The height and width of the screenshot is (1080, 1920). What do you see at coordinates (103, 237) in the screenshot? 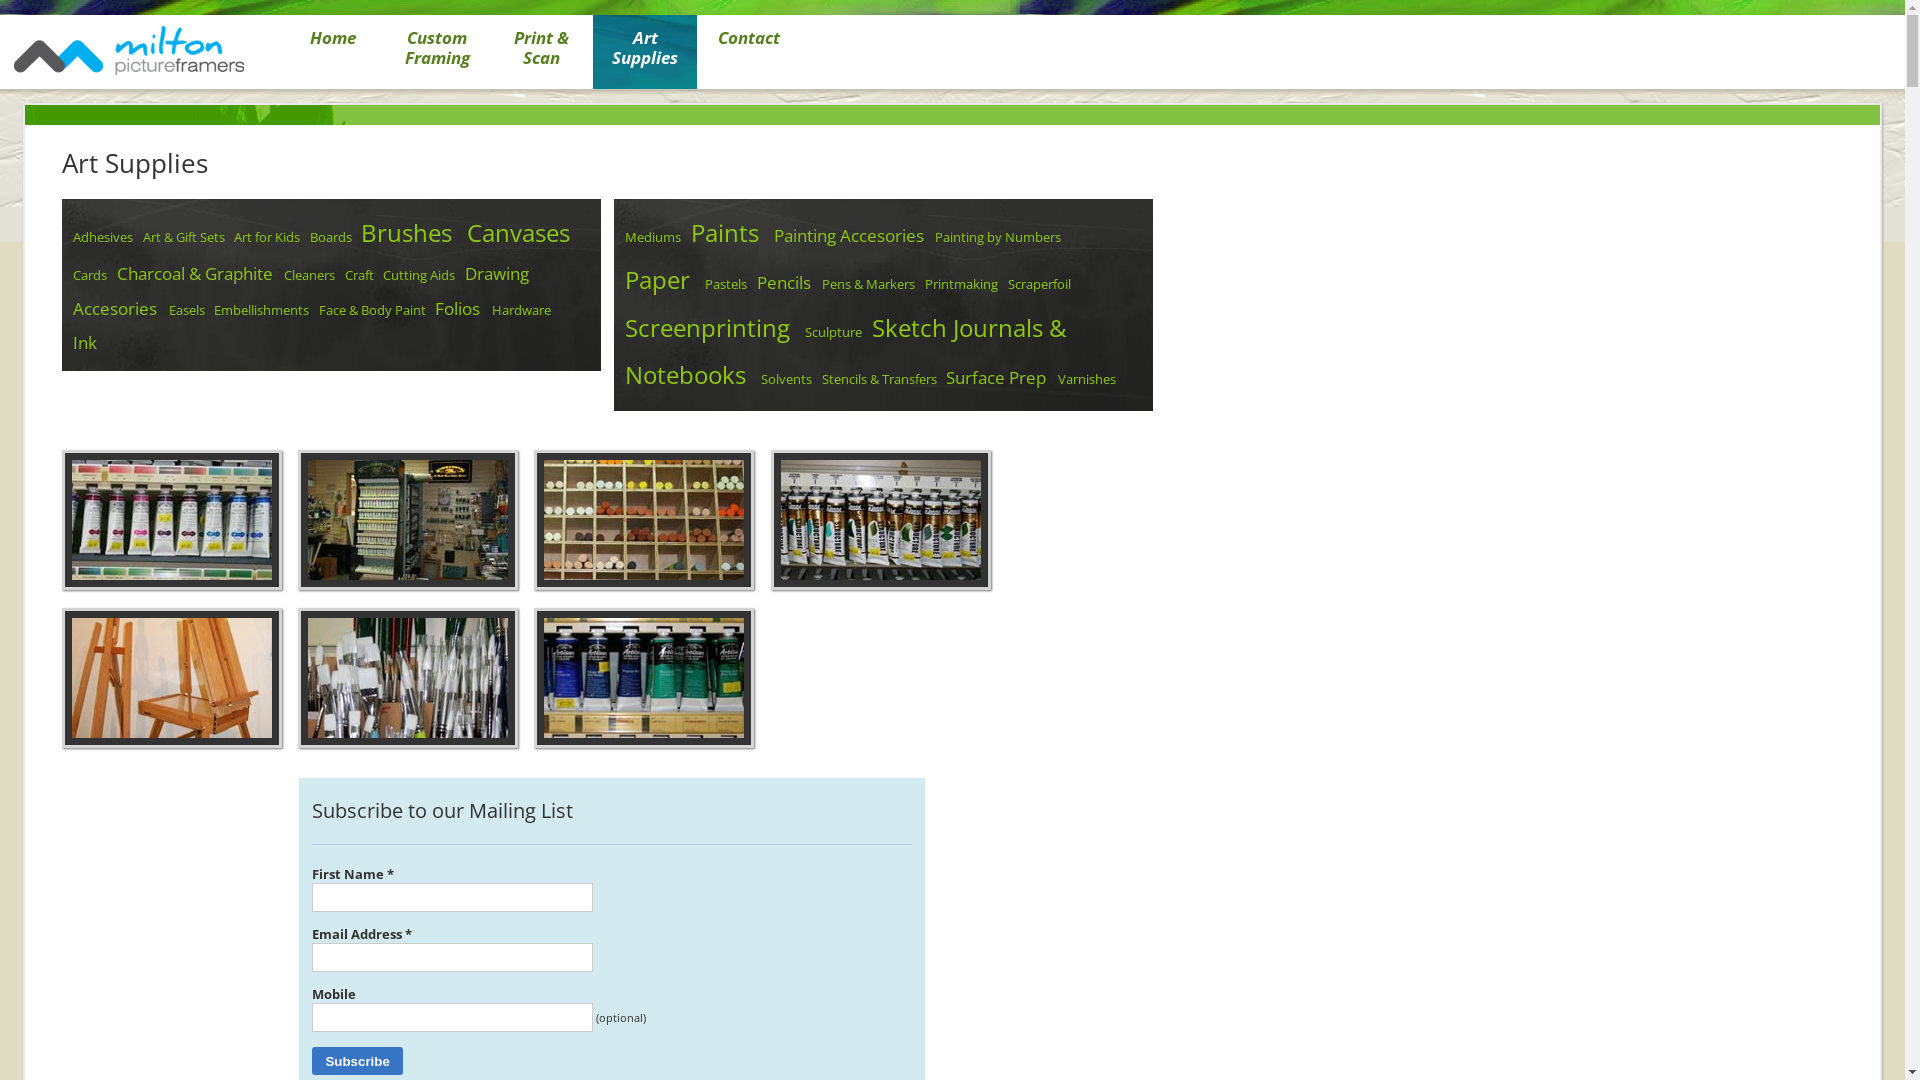
I see `Adhesives` at bounding box center [103, 237].